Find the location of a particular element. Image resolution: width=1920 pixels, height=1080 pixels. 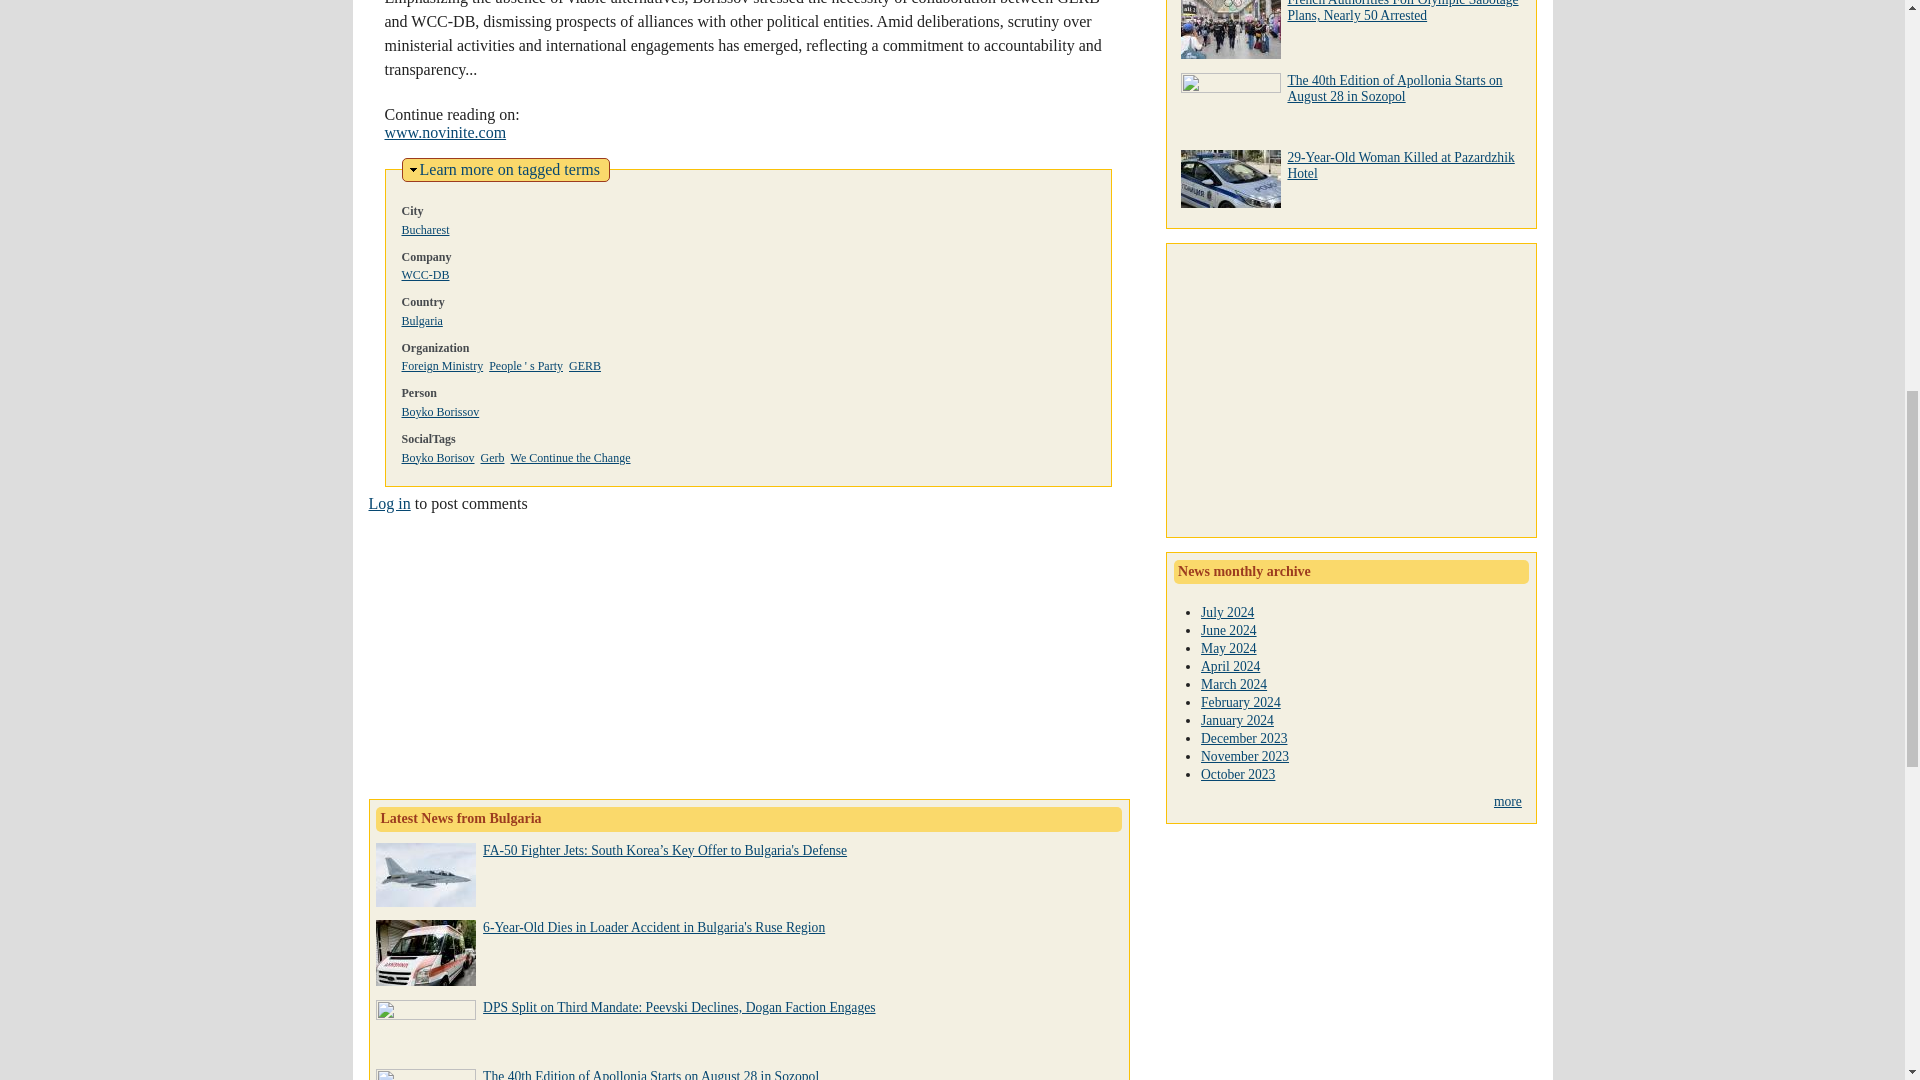

Log in is located at coordinates (492, 458).